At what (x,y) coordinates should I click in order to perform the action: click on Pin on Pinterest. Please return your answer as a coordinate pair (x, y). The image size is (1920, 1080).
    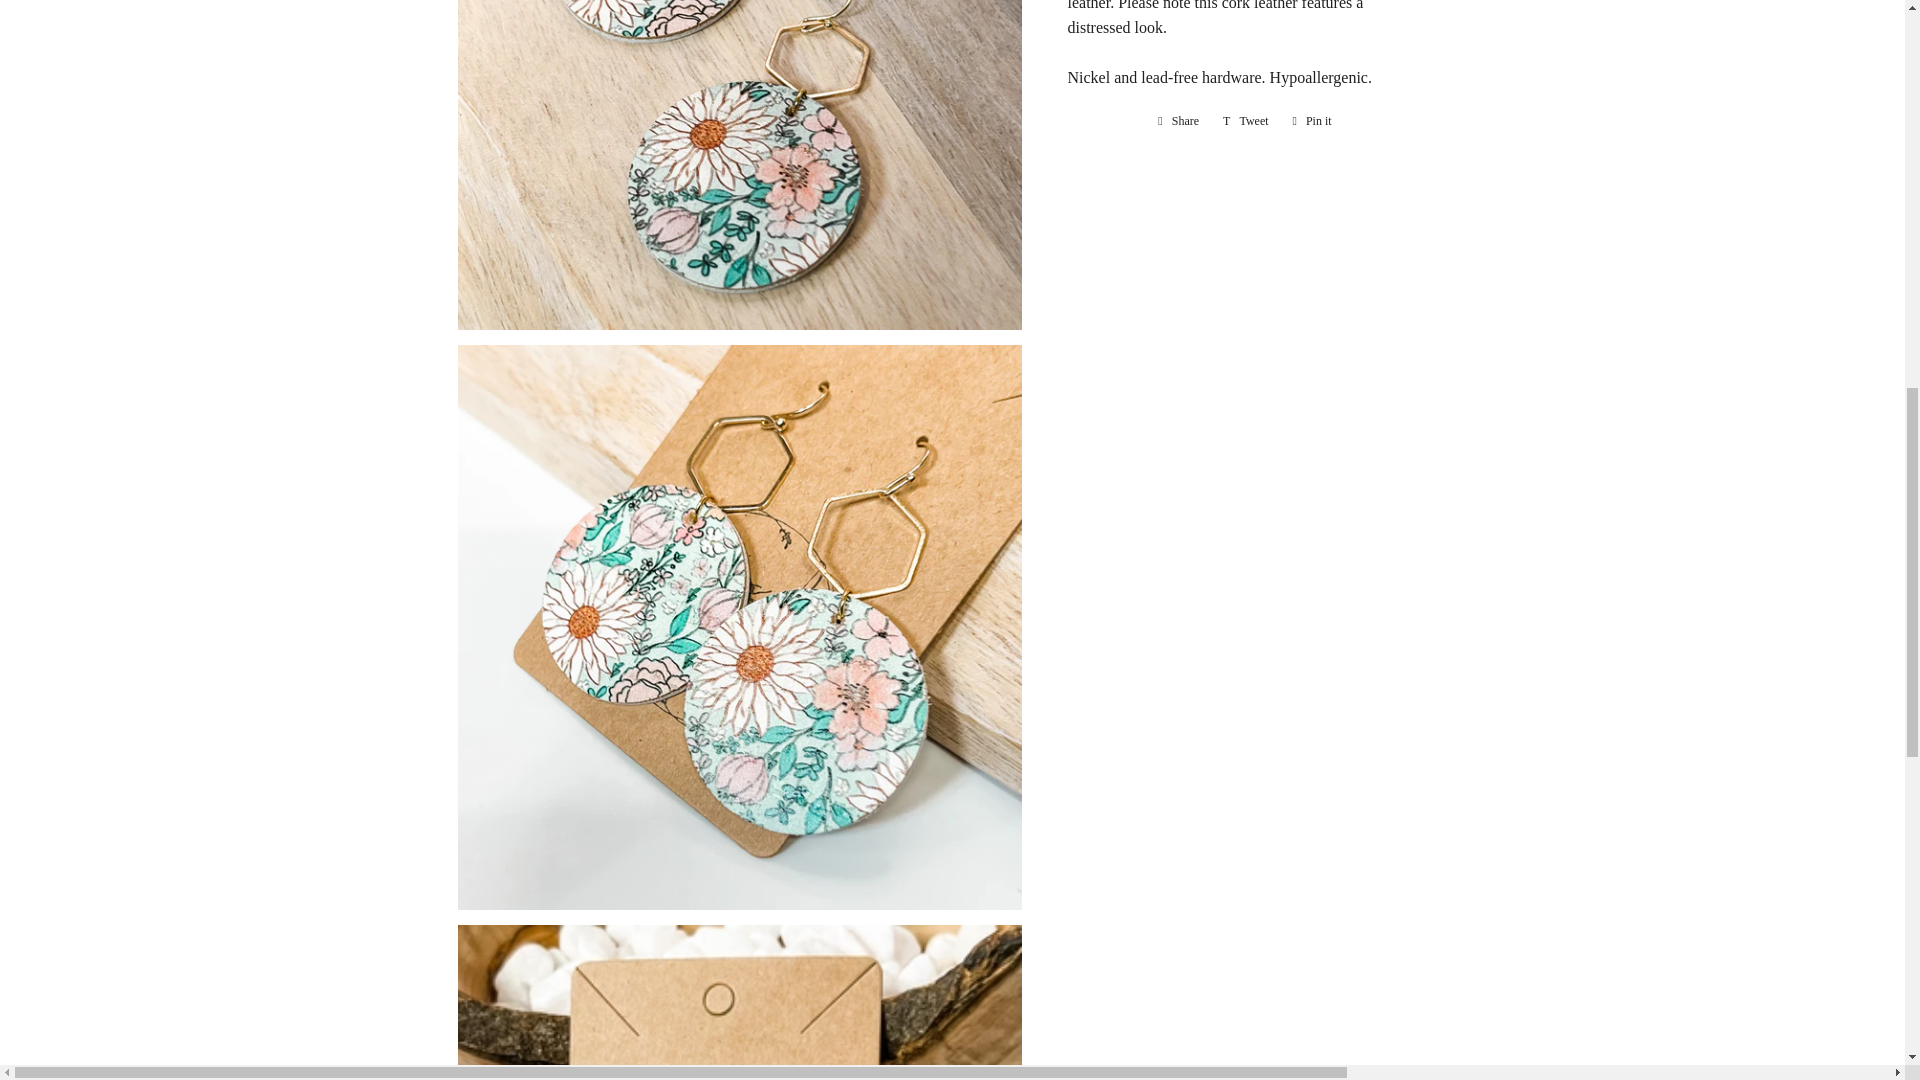
    Looking at the image, I should click on (1312, 120).